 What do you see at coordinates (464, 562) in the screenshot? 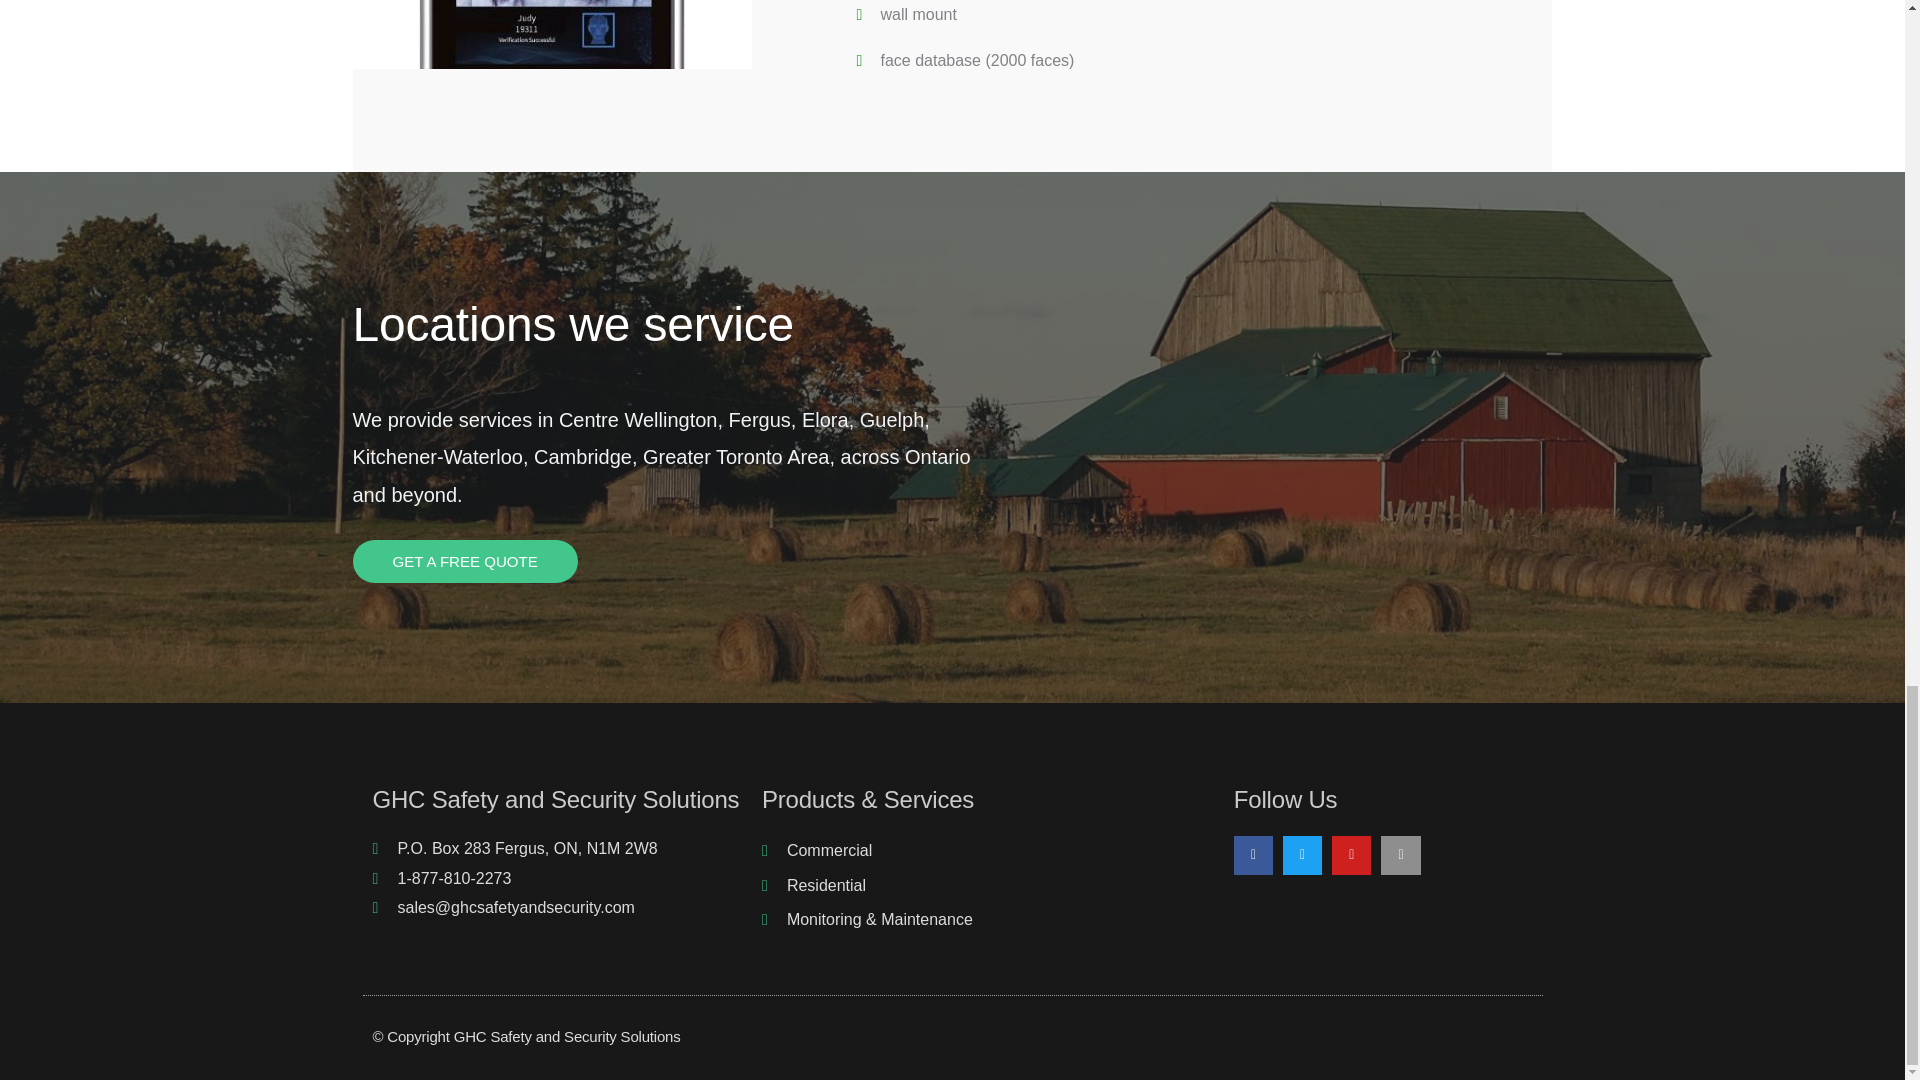
I see `GET A FREE QUOTE` at bounding box center [464, 562].